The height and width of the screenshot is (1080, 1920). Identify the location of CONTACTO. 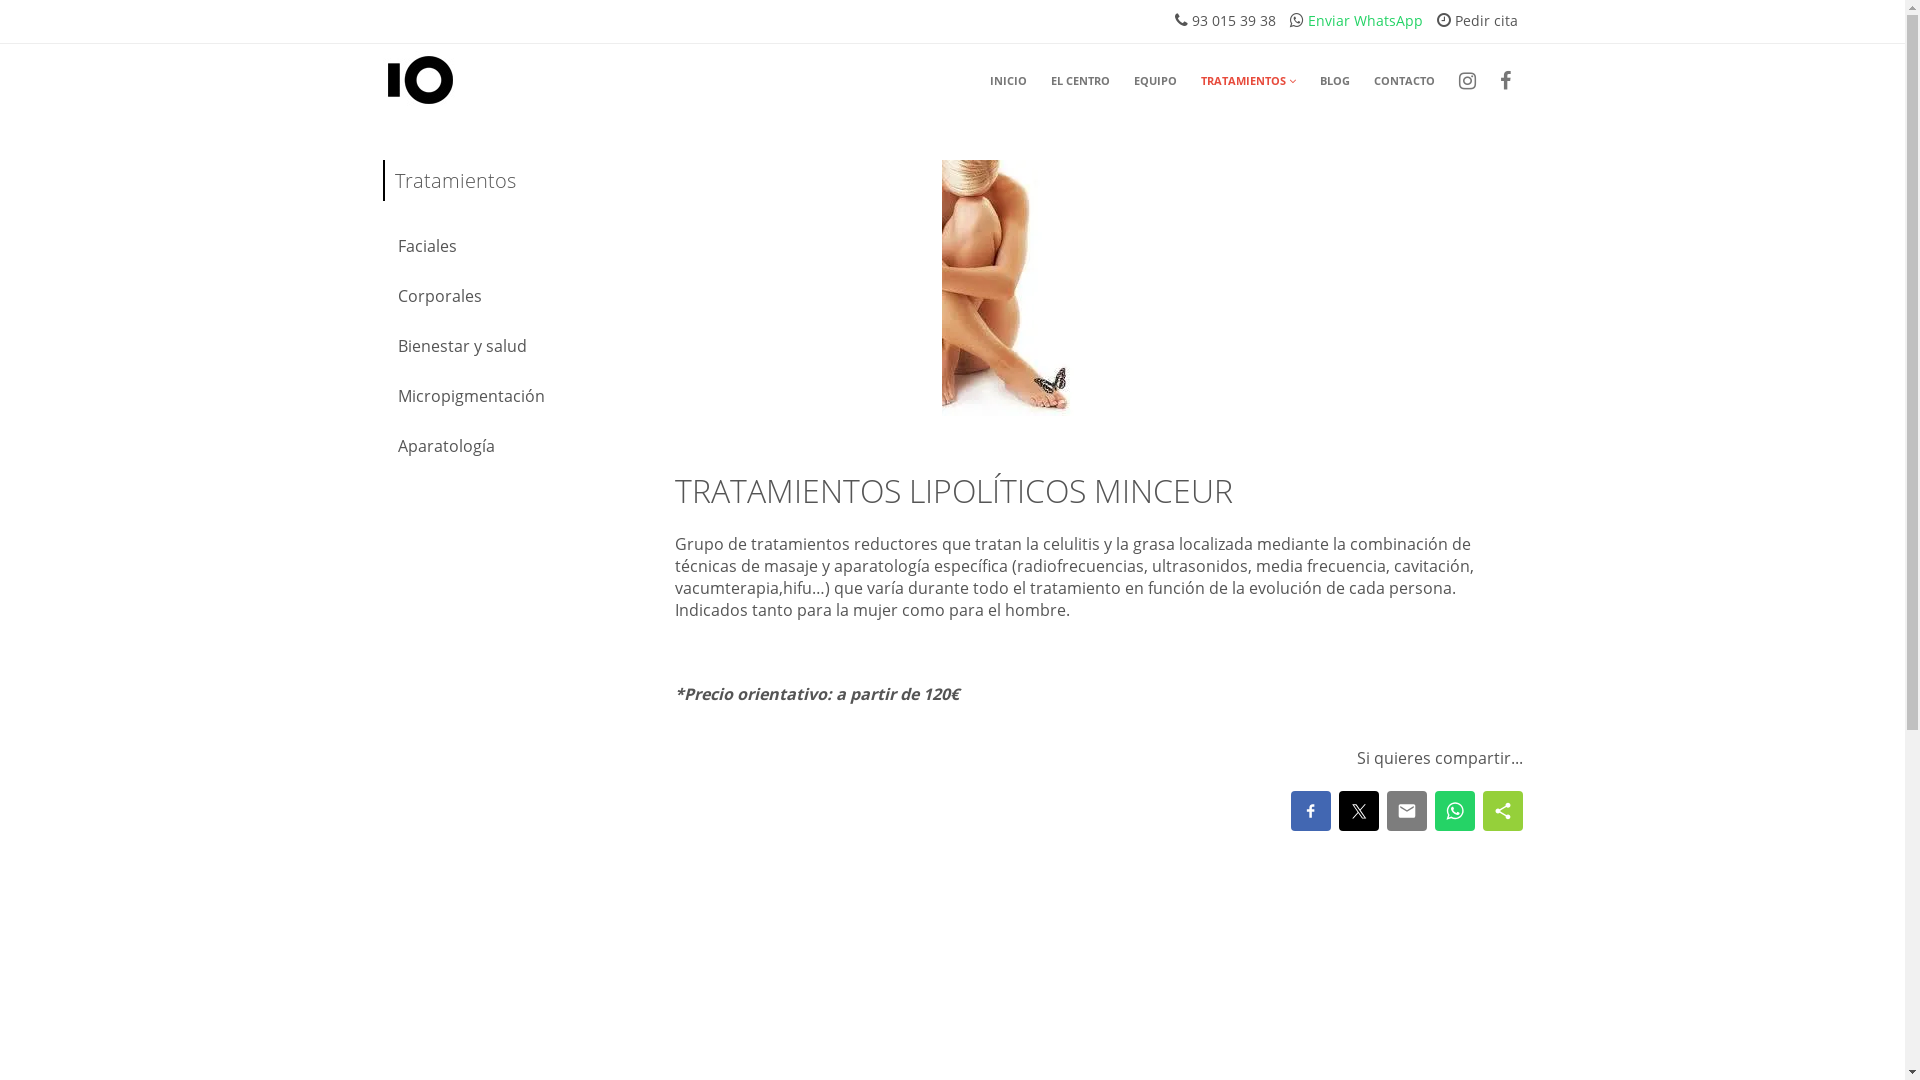
(1404, 81).